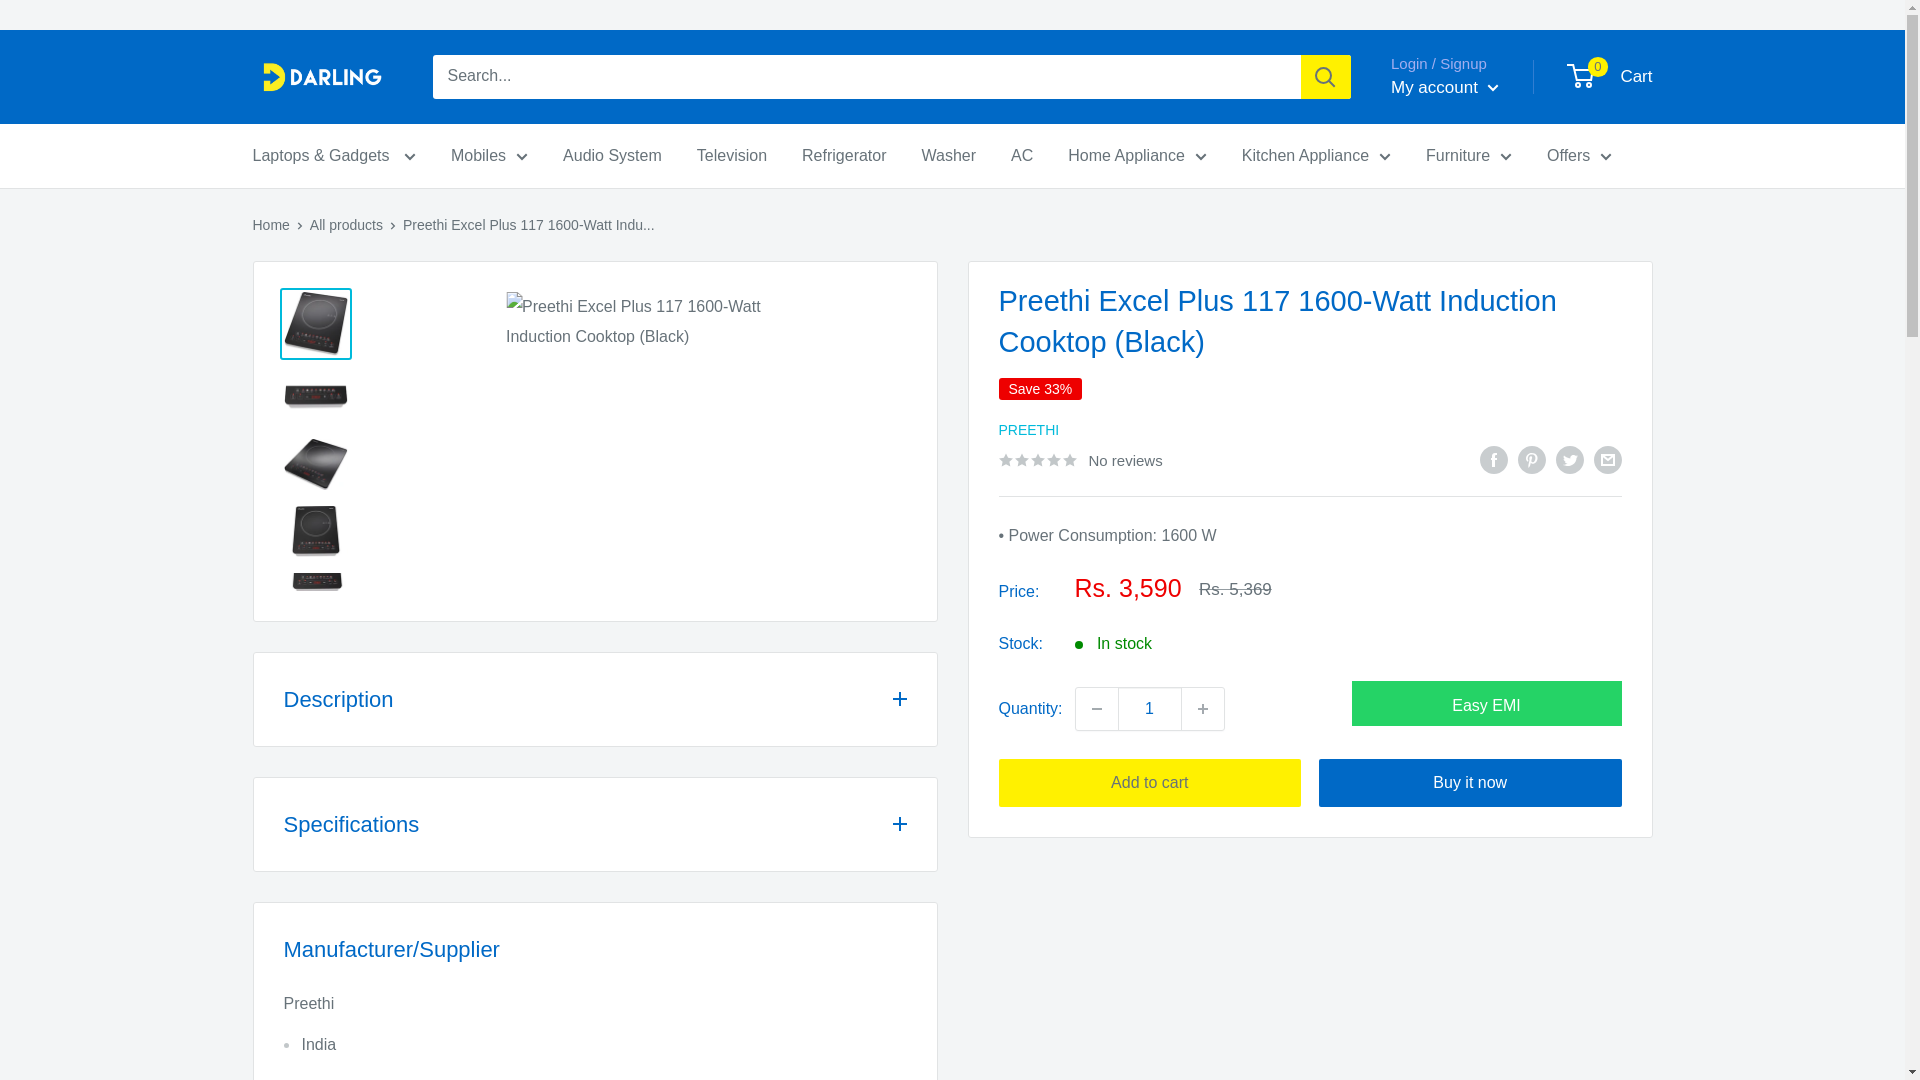 The image size is (1920, 1080). Describe the element at coordinates (1096, 708) in the screenshot. I see `Decrease quantity by 1` at that location.